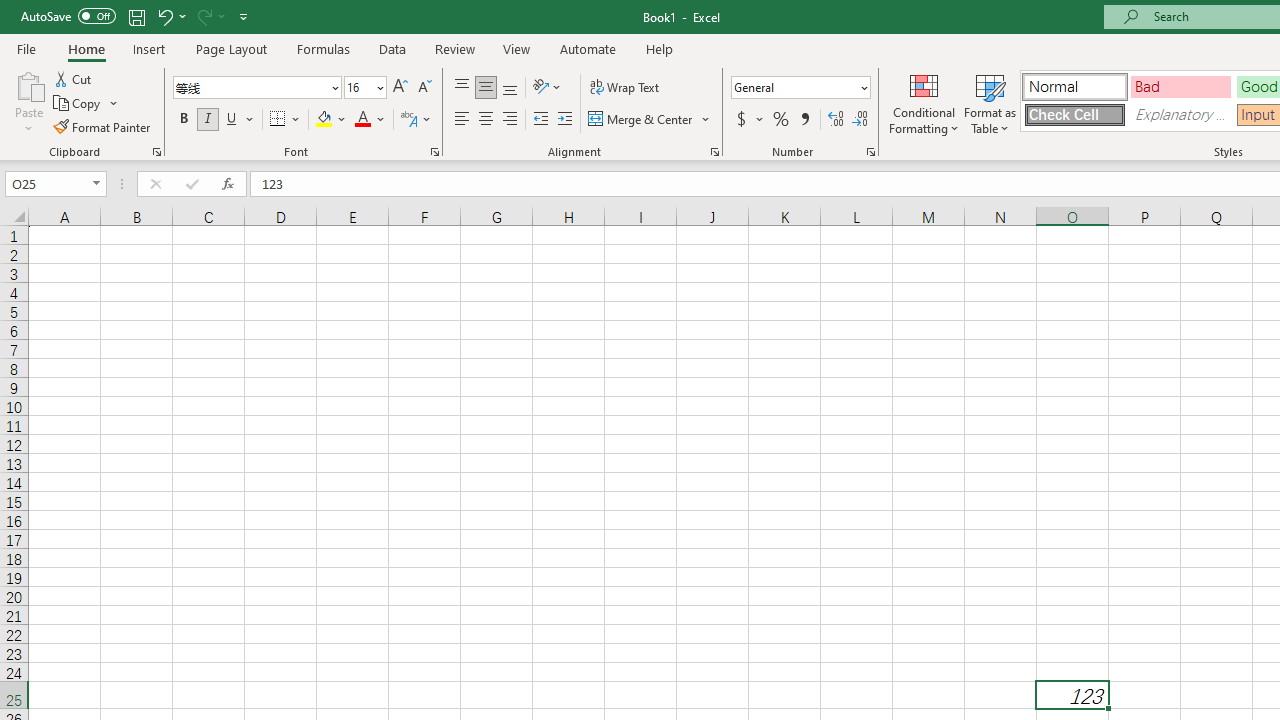  What do you see at coordinates (1074, 114) in the screenshot?
I see `Check Cell` at bounding box center [1074, 114].